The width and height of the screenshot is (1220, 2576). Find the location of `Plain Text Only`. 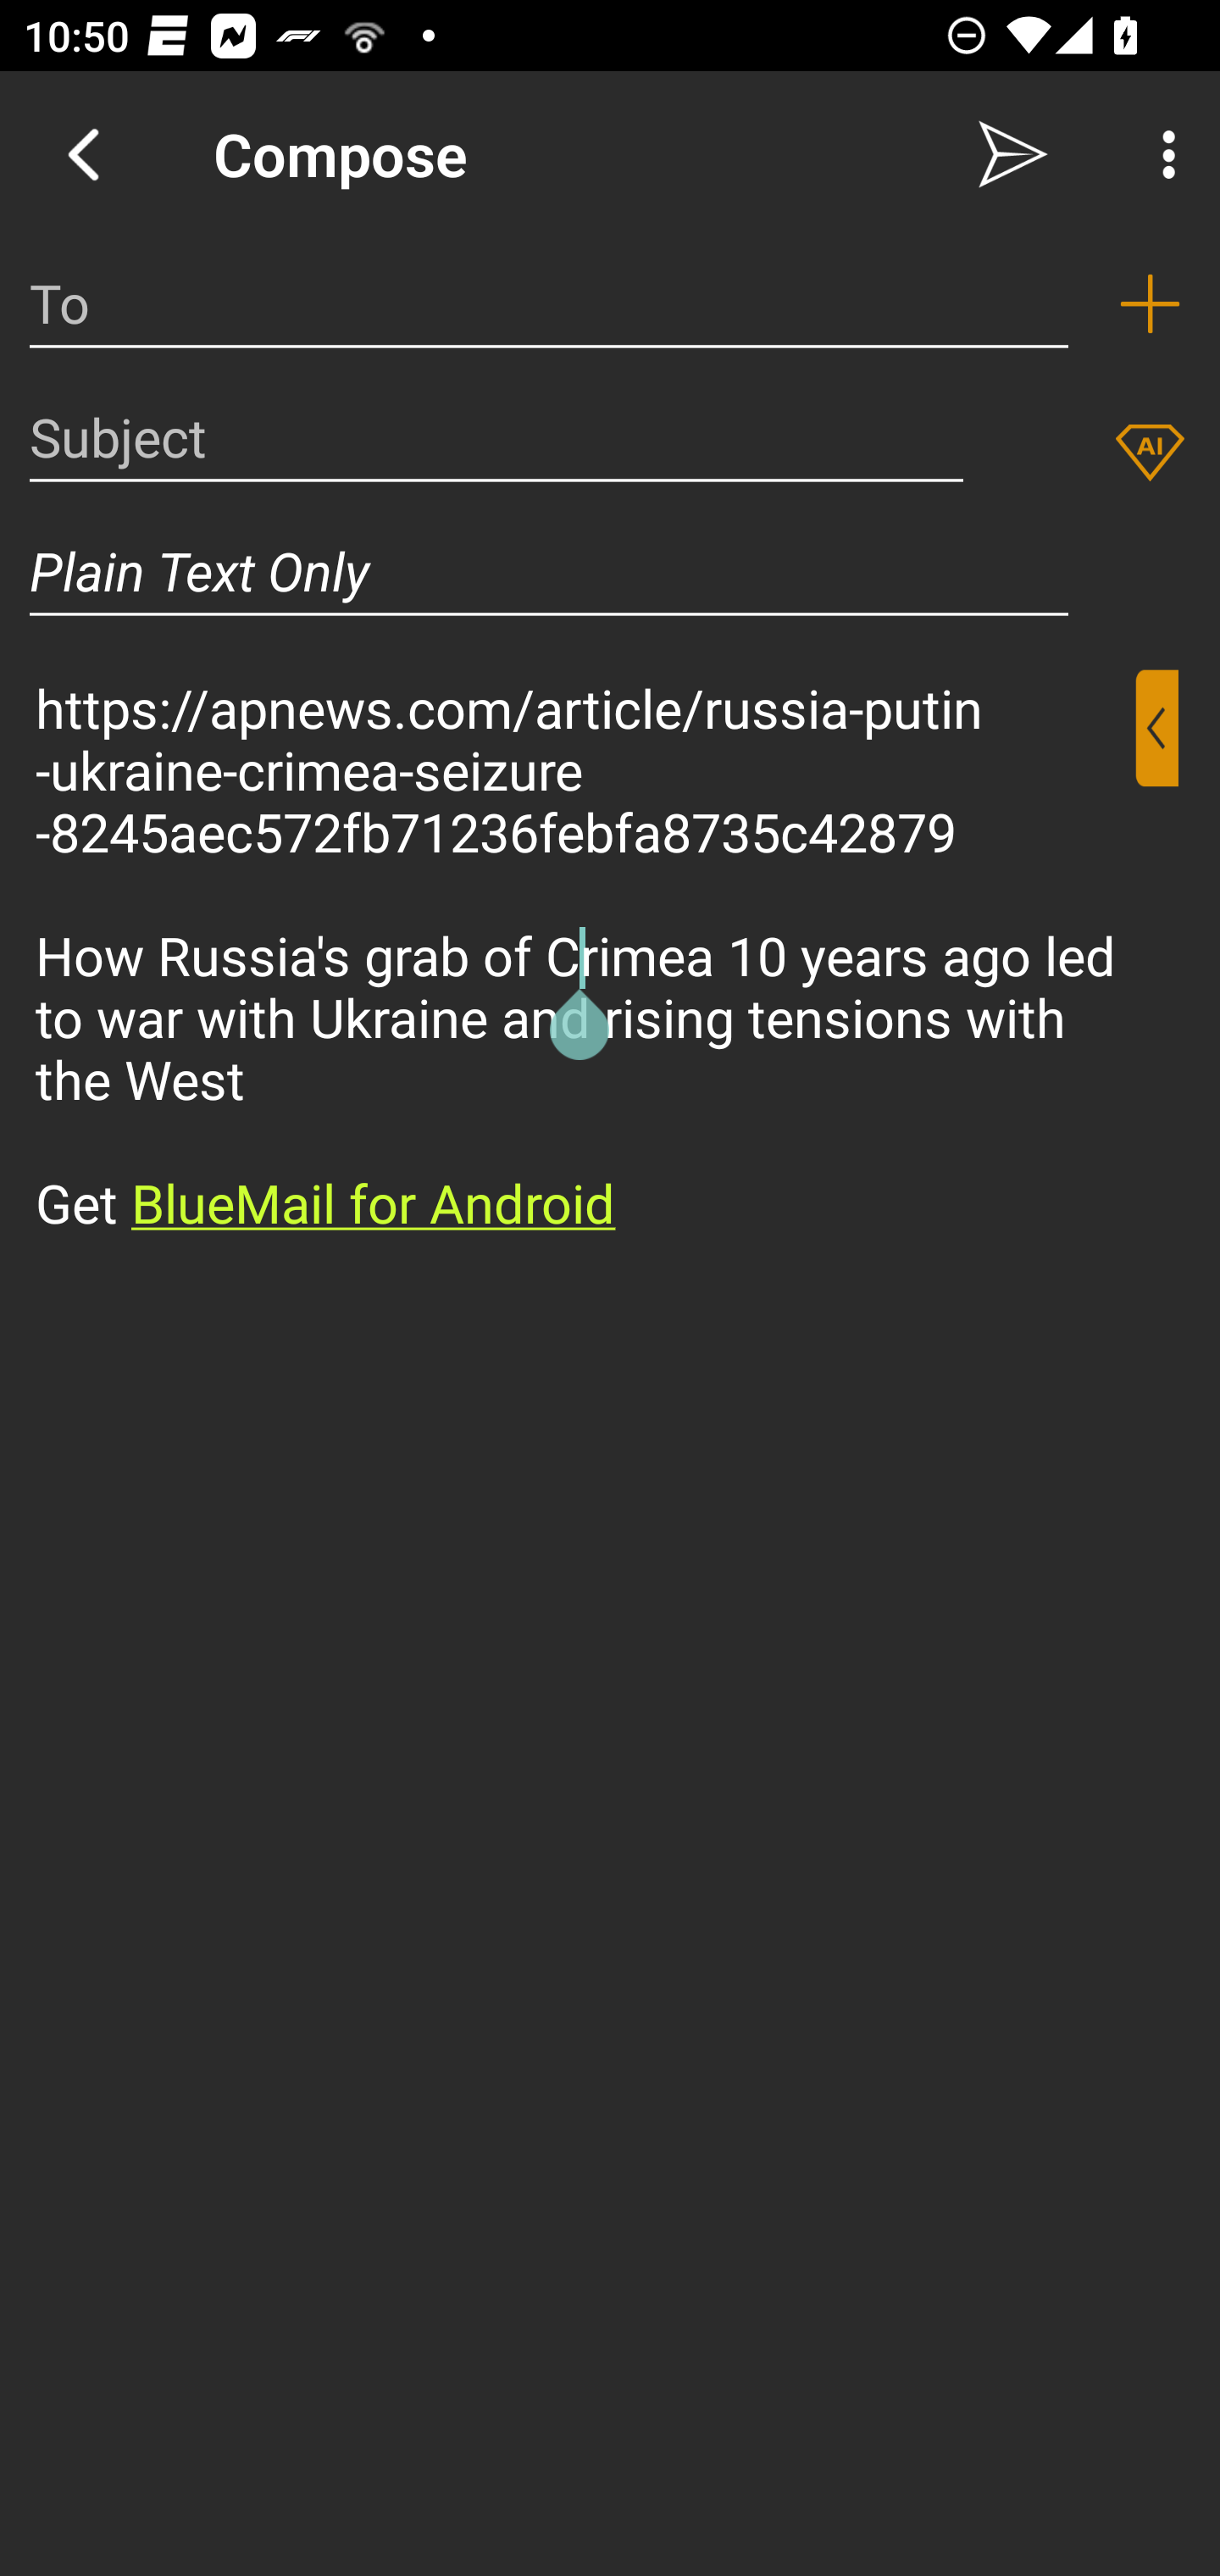

Plain Text Only is located at coordinates (549, 571).